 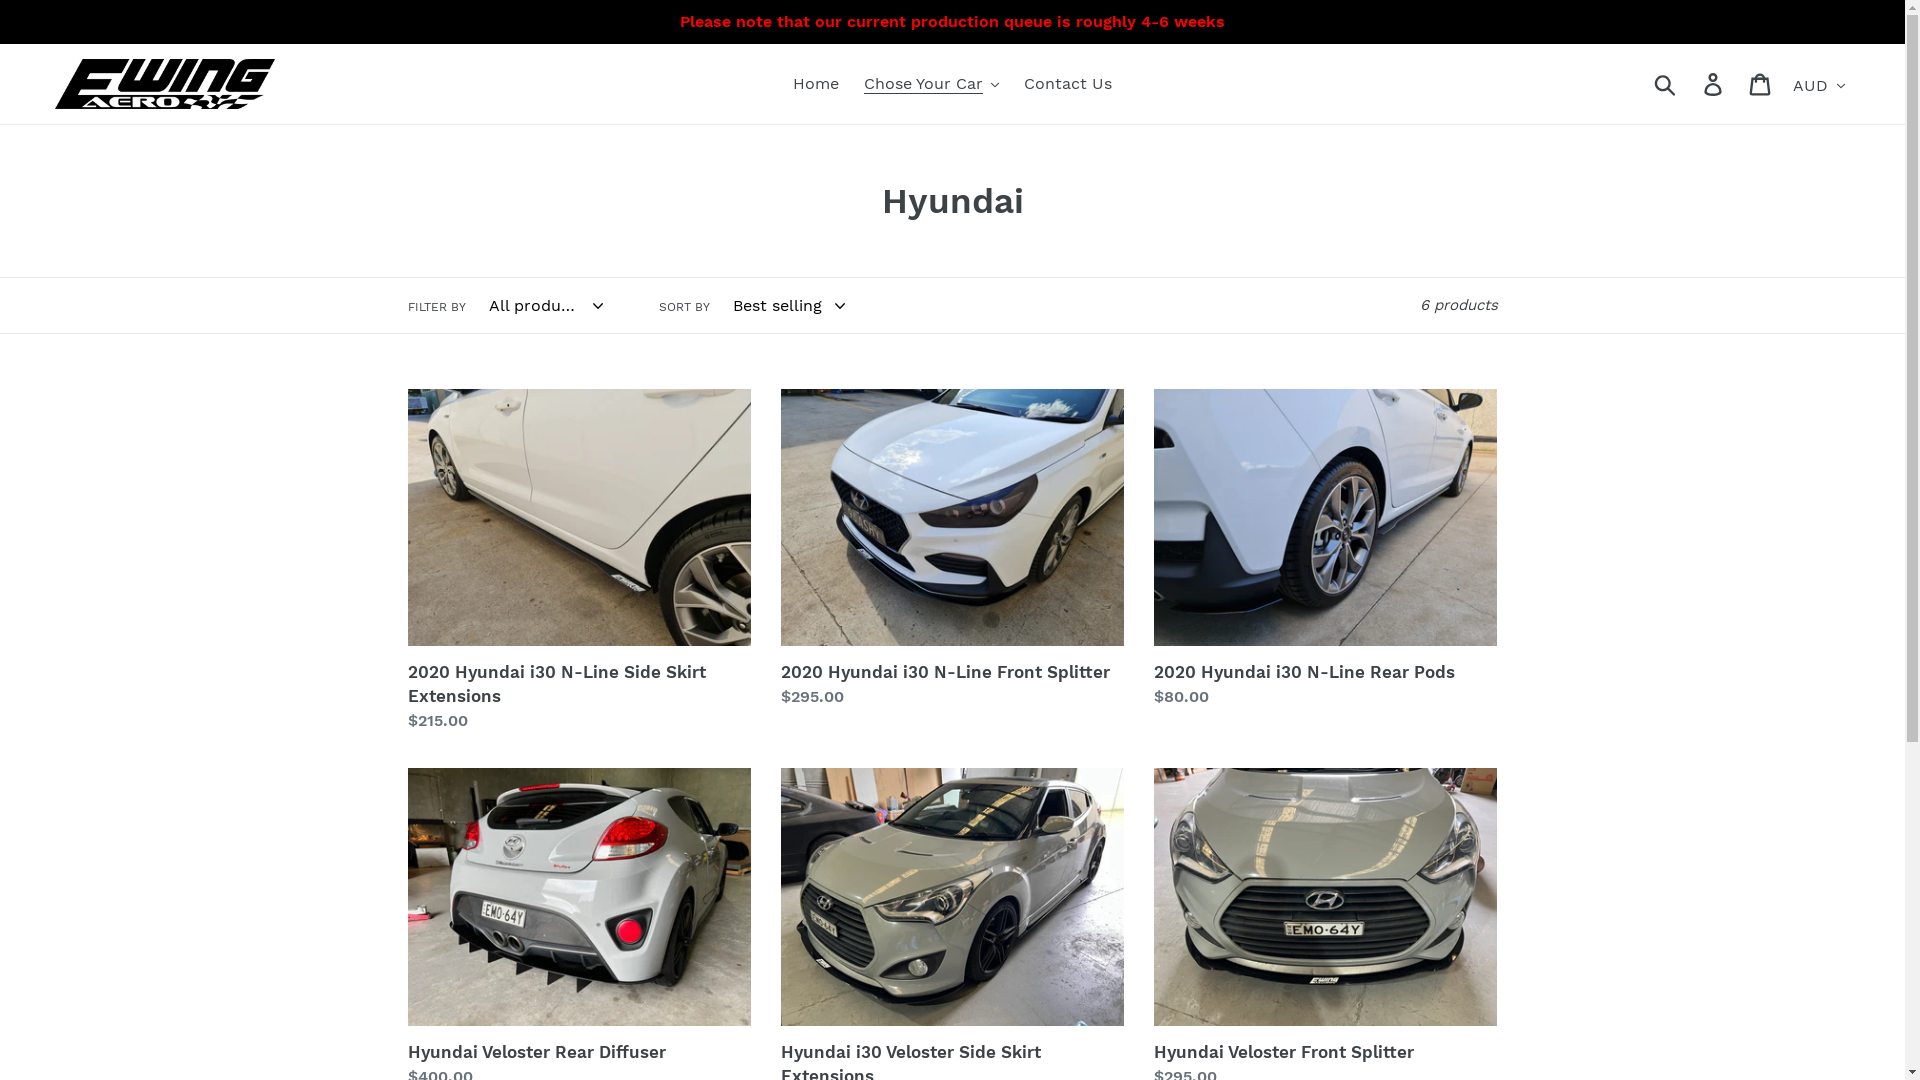 I want to click on Log in, so click(x=1714, y=84).